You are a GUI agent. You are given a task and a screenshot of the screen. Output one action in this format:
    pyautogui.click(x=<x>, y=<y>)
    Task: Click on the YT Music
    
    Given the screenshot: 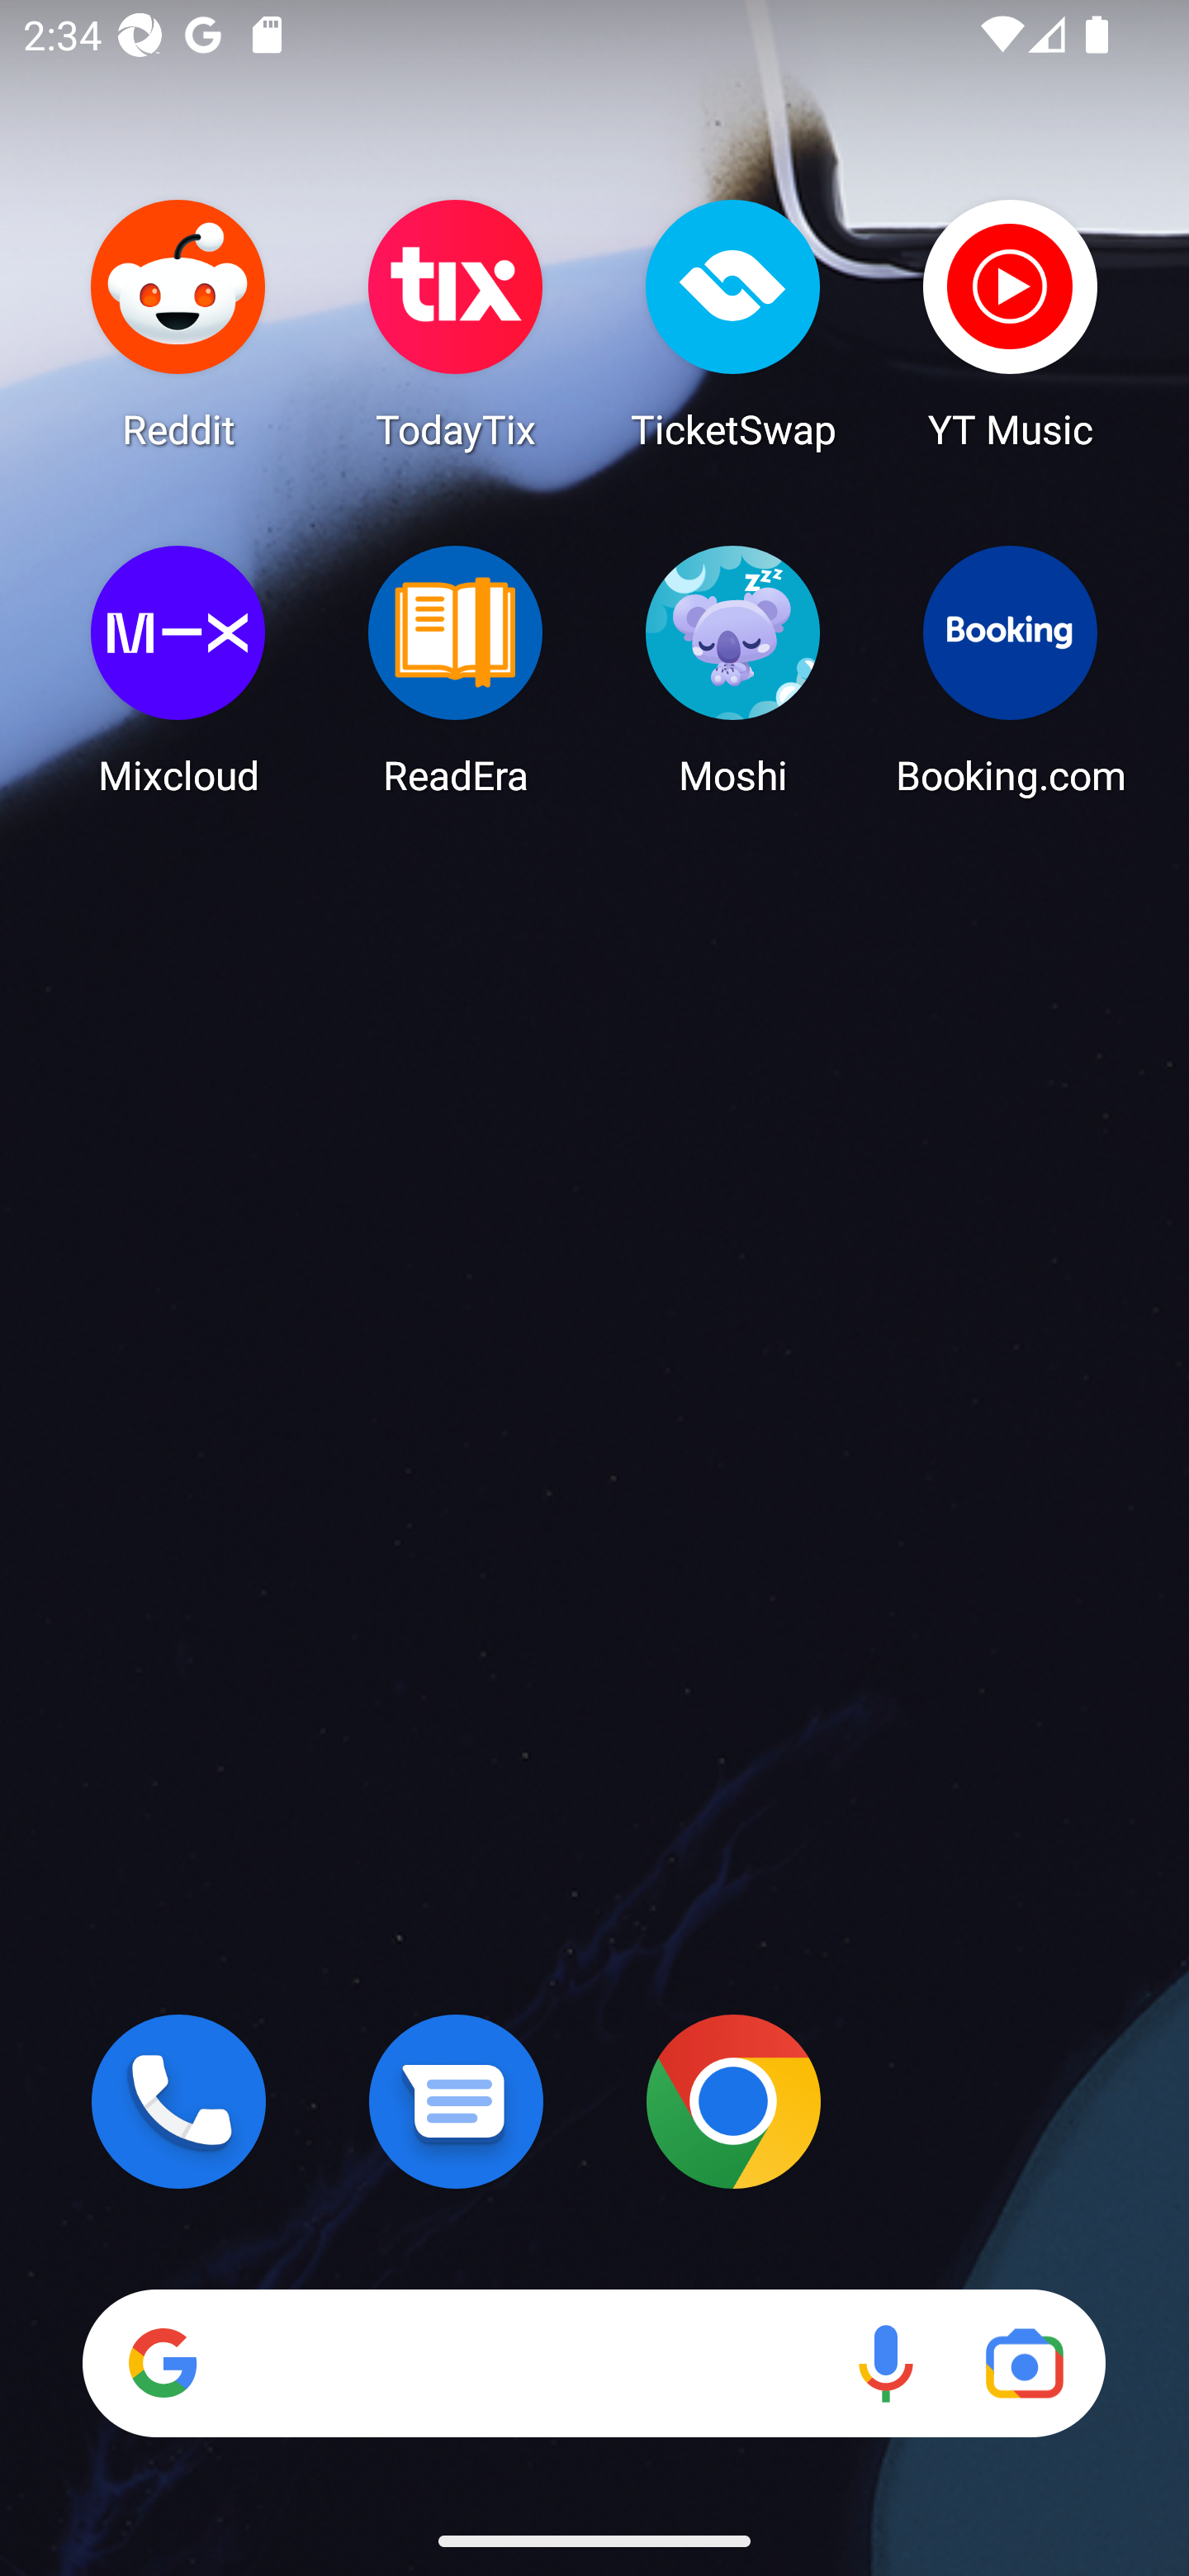 What is the action you would take?
    pyautogui.click(x=1011, y=324)
    